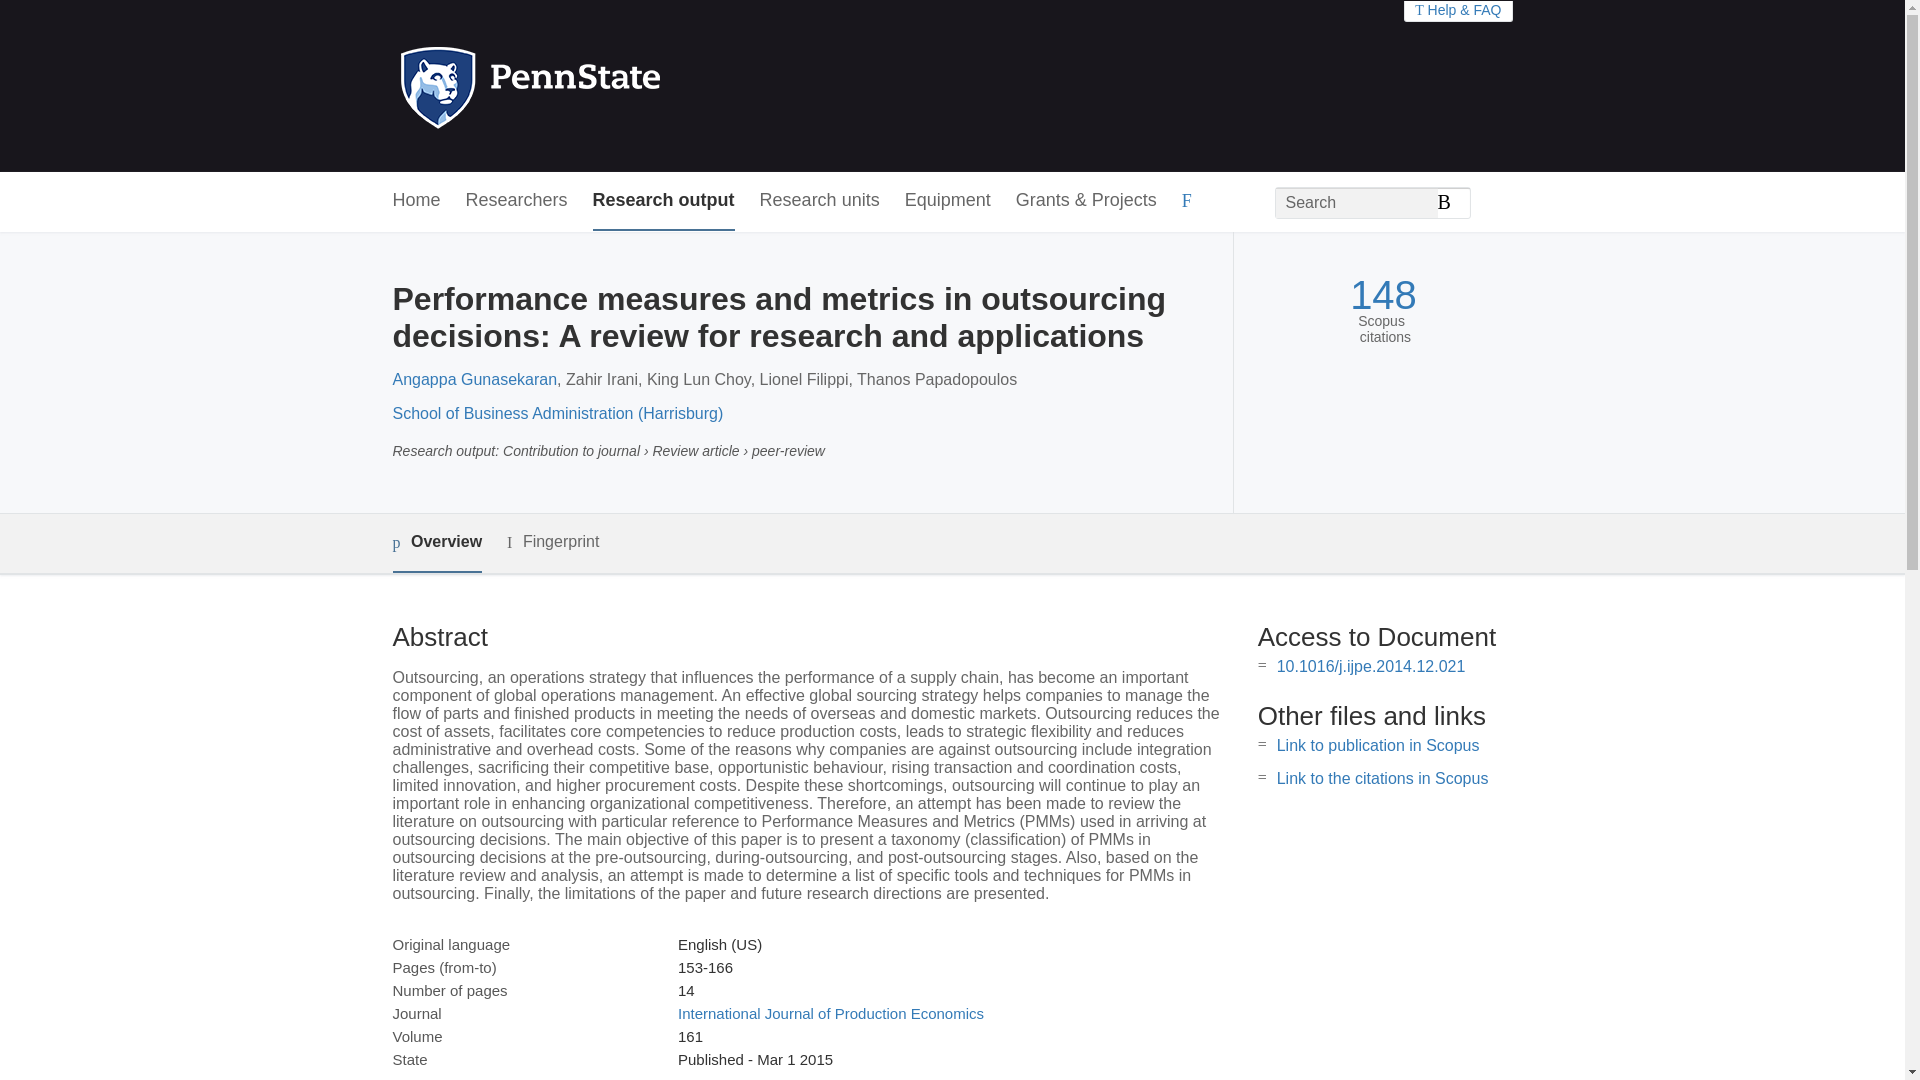 The height and width of the screenshot is (1080, 1920). What do you see at coordinates (517, 201) in the screenshot?
I see `Researchers` at bounding box center [517, 201].